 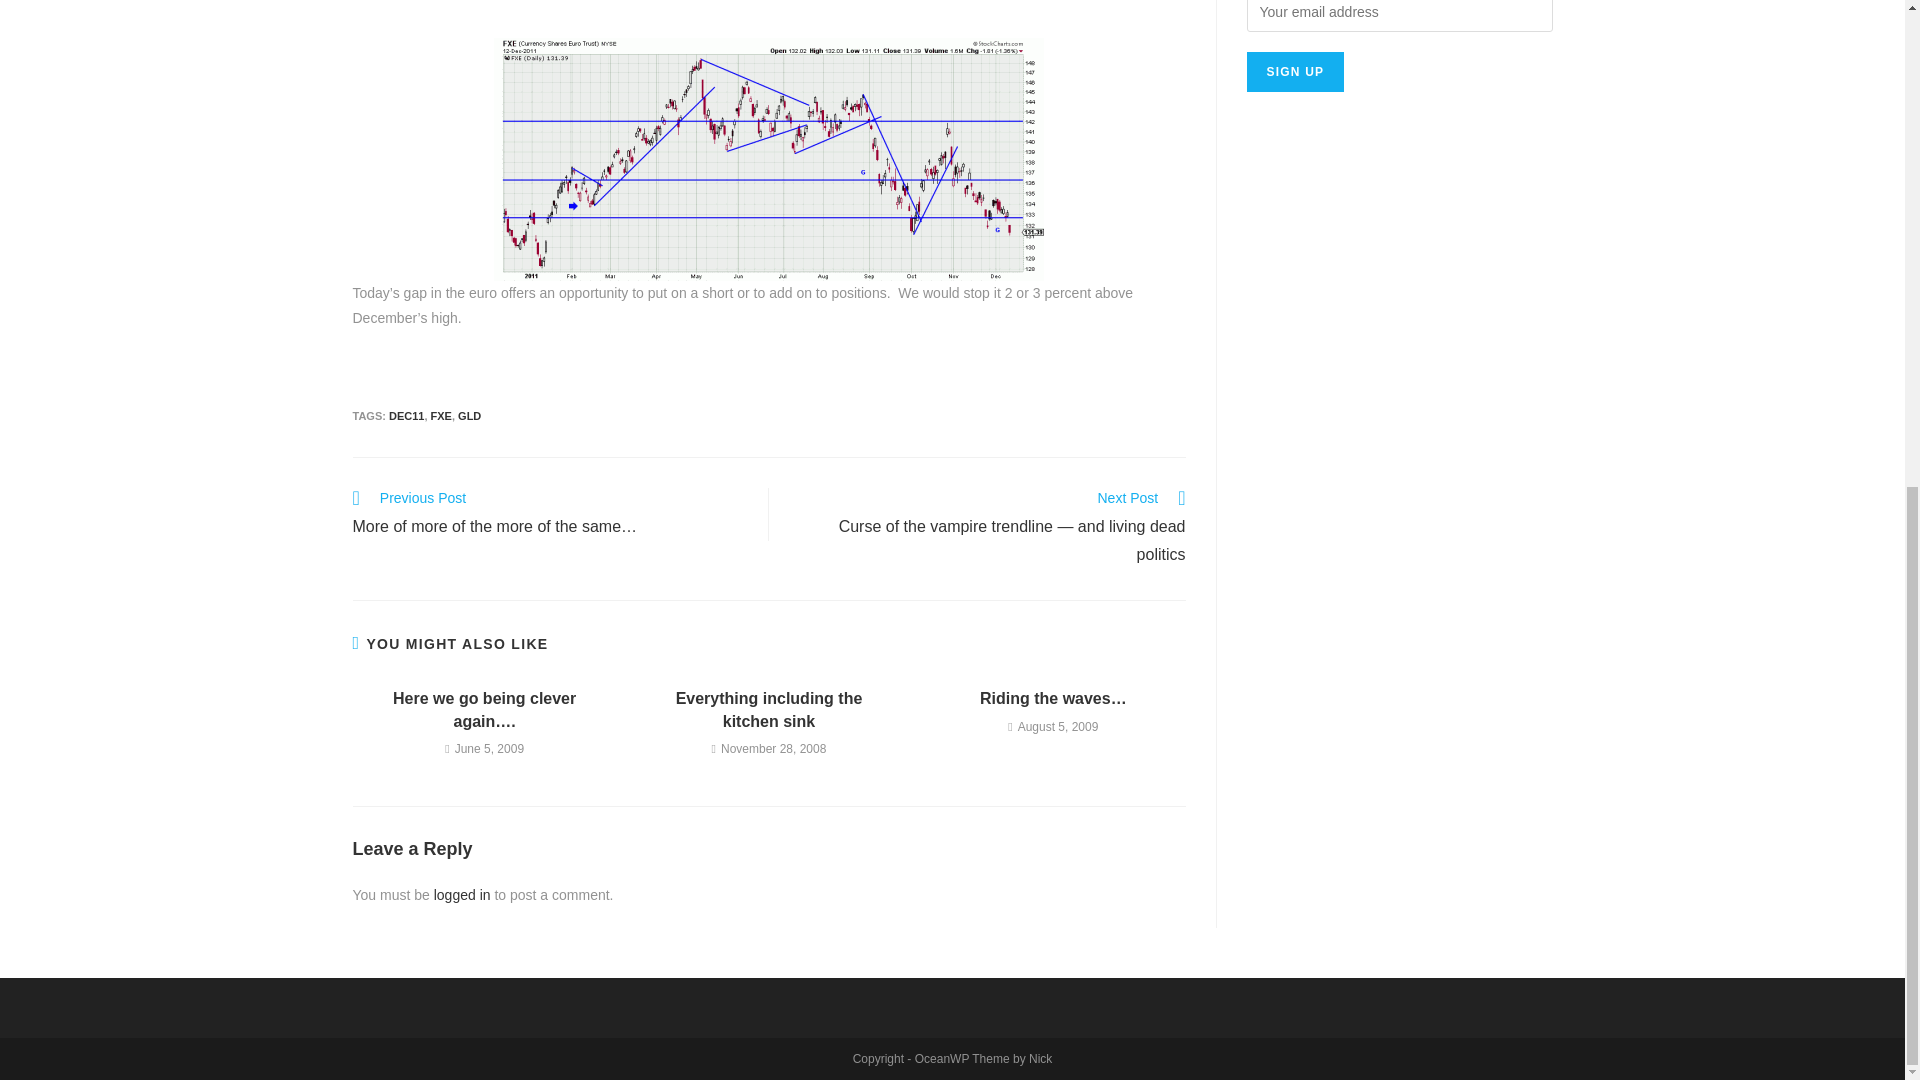 I want to click on Sign up, so click(x=1295, y=71).